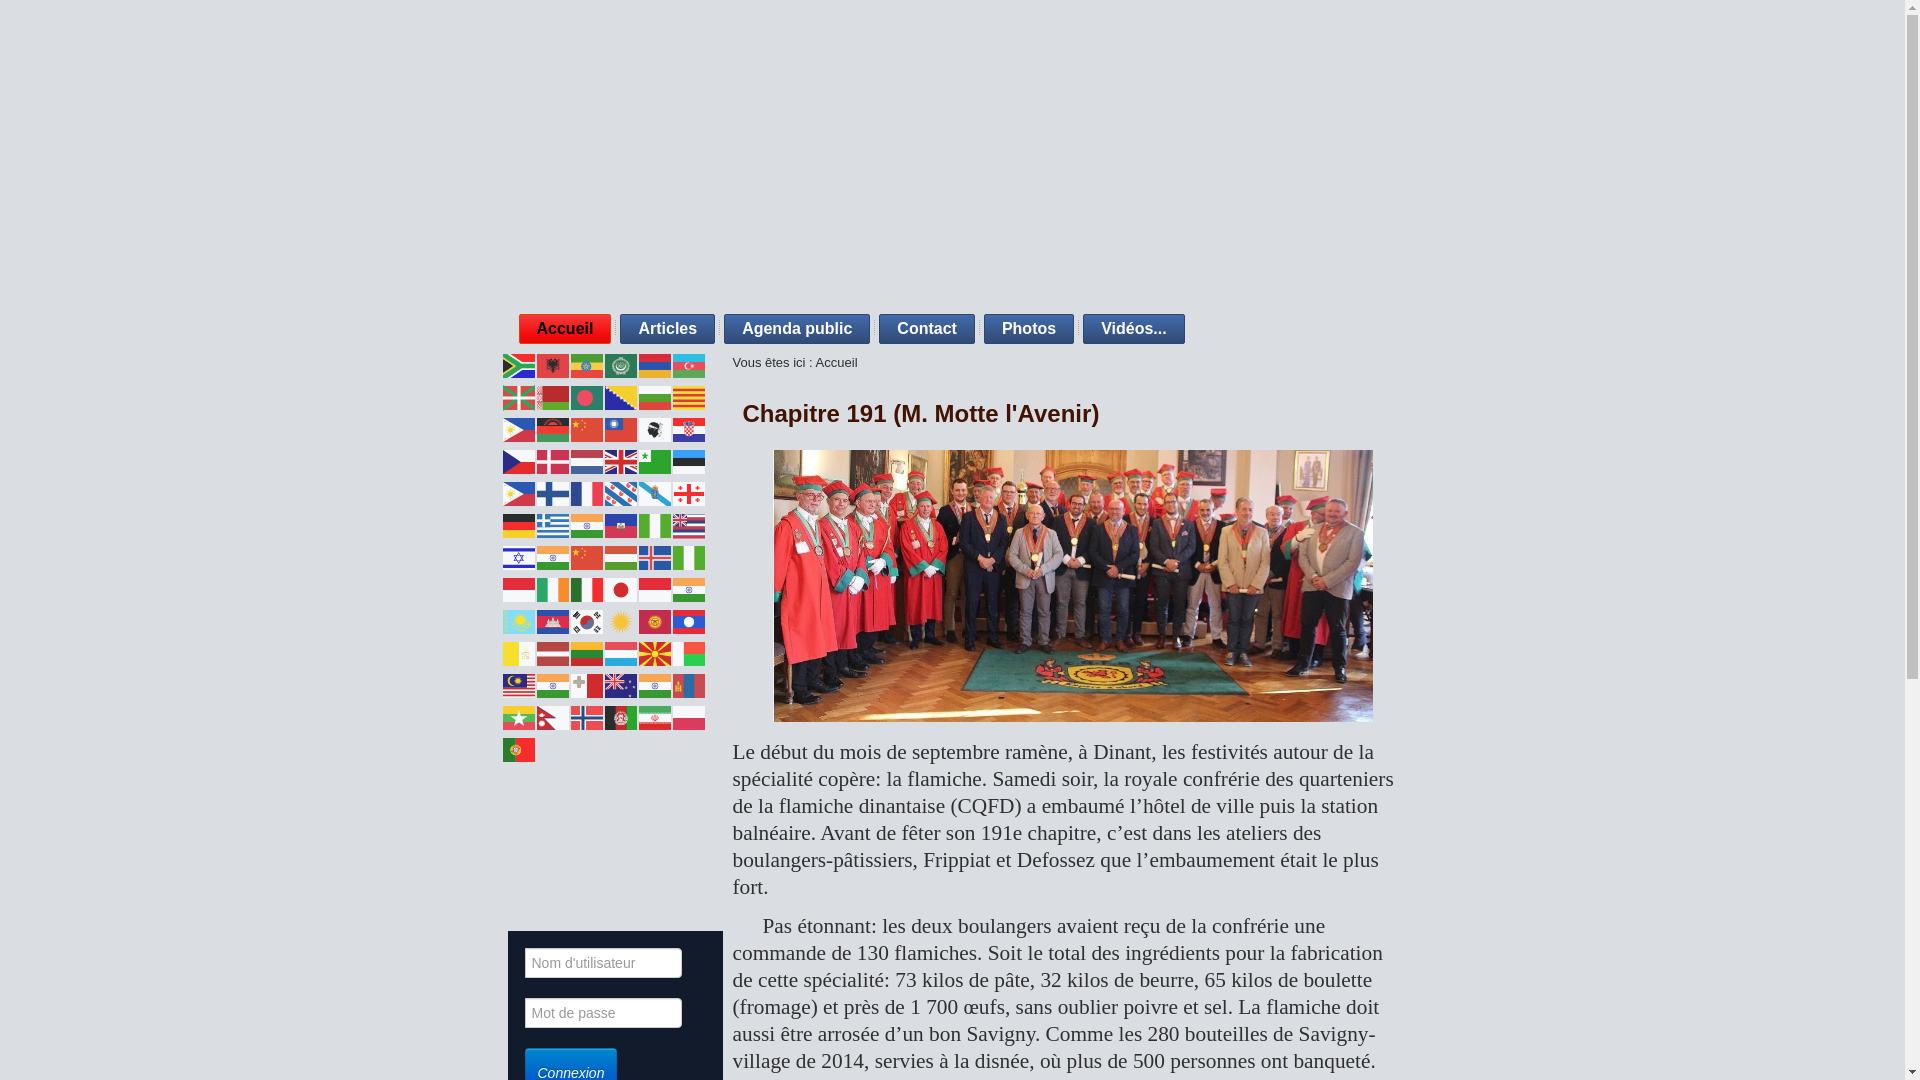 The height and width of the screenshot is (1080, 1920). What do you see at coordinates (655, 652) in the screenshot?
I see `Macedonian` at bounding box center [655, 652].